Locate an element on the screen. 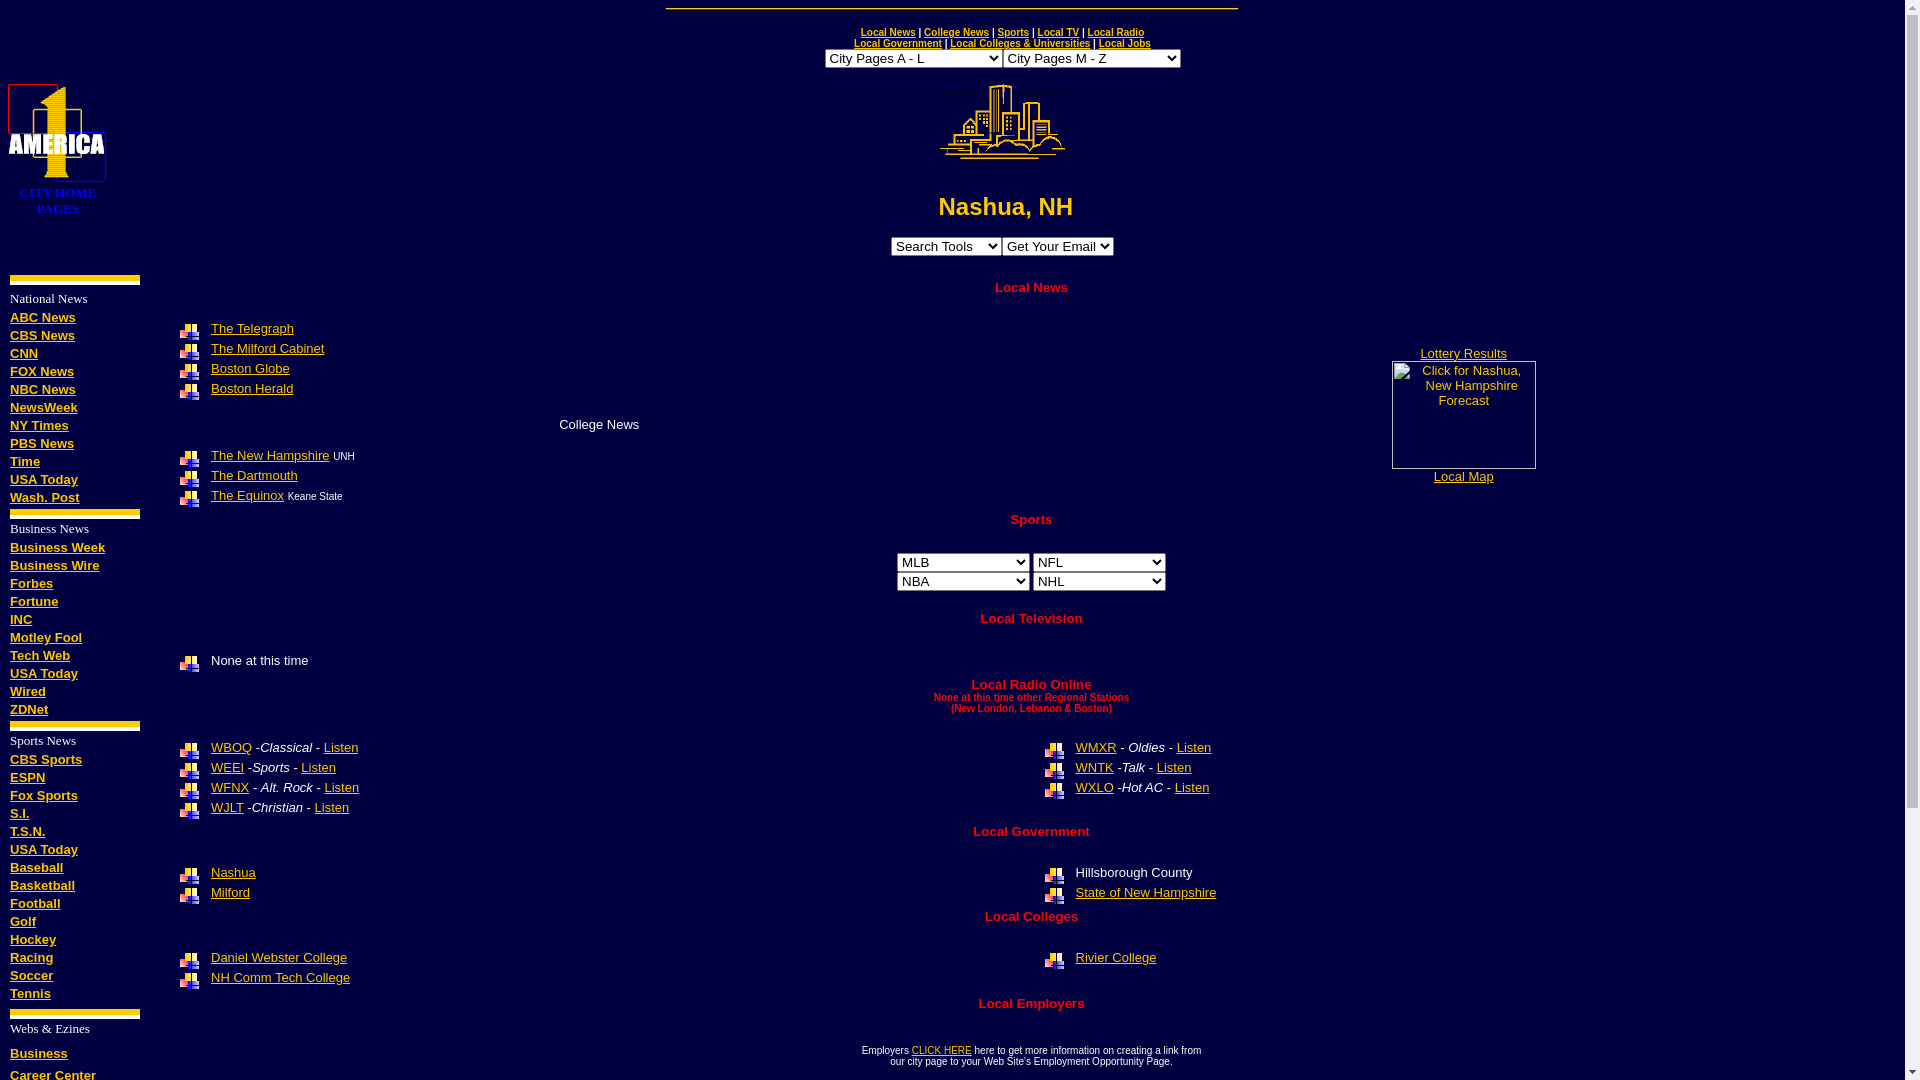 Image resolution: width=1920 pixels, height=1080 pixels. WMXR is located at coordinates (1096, 748).